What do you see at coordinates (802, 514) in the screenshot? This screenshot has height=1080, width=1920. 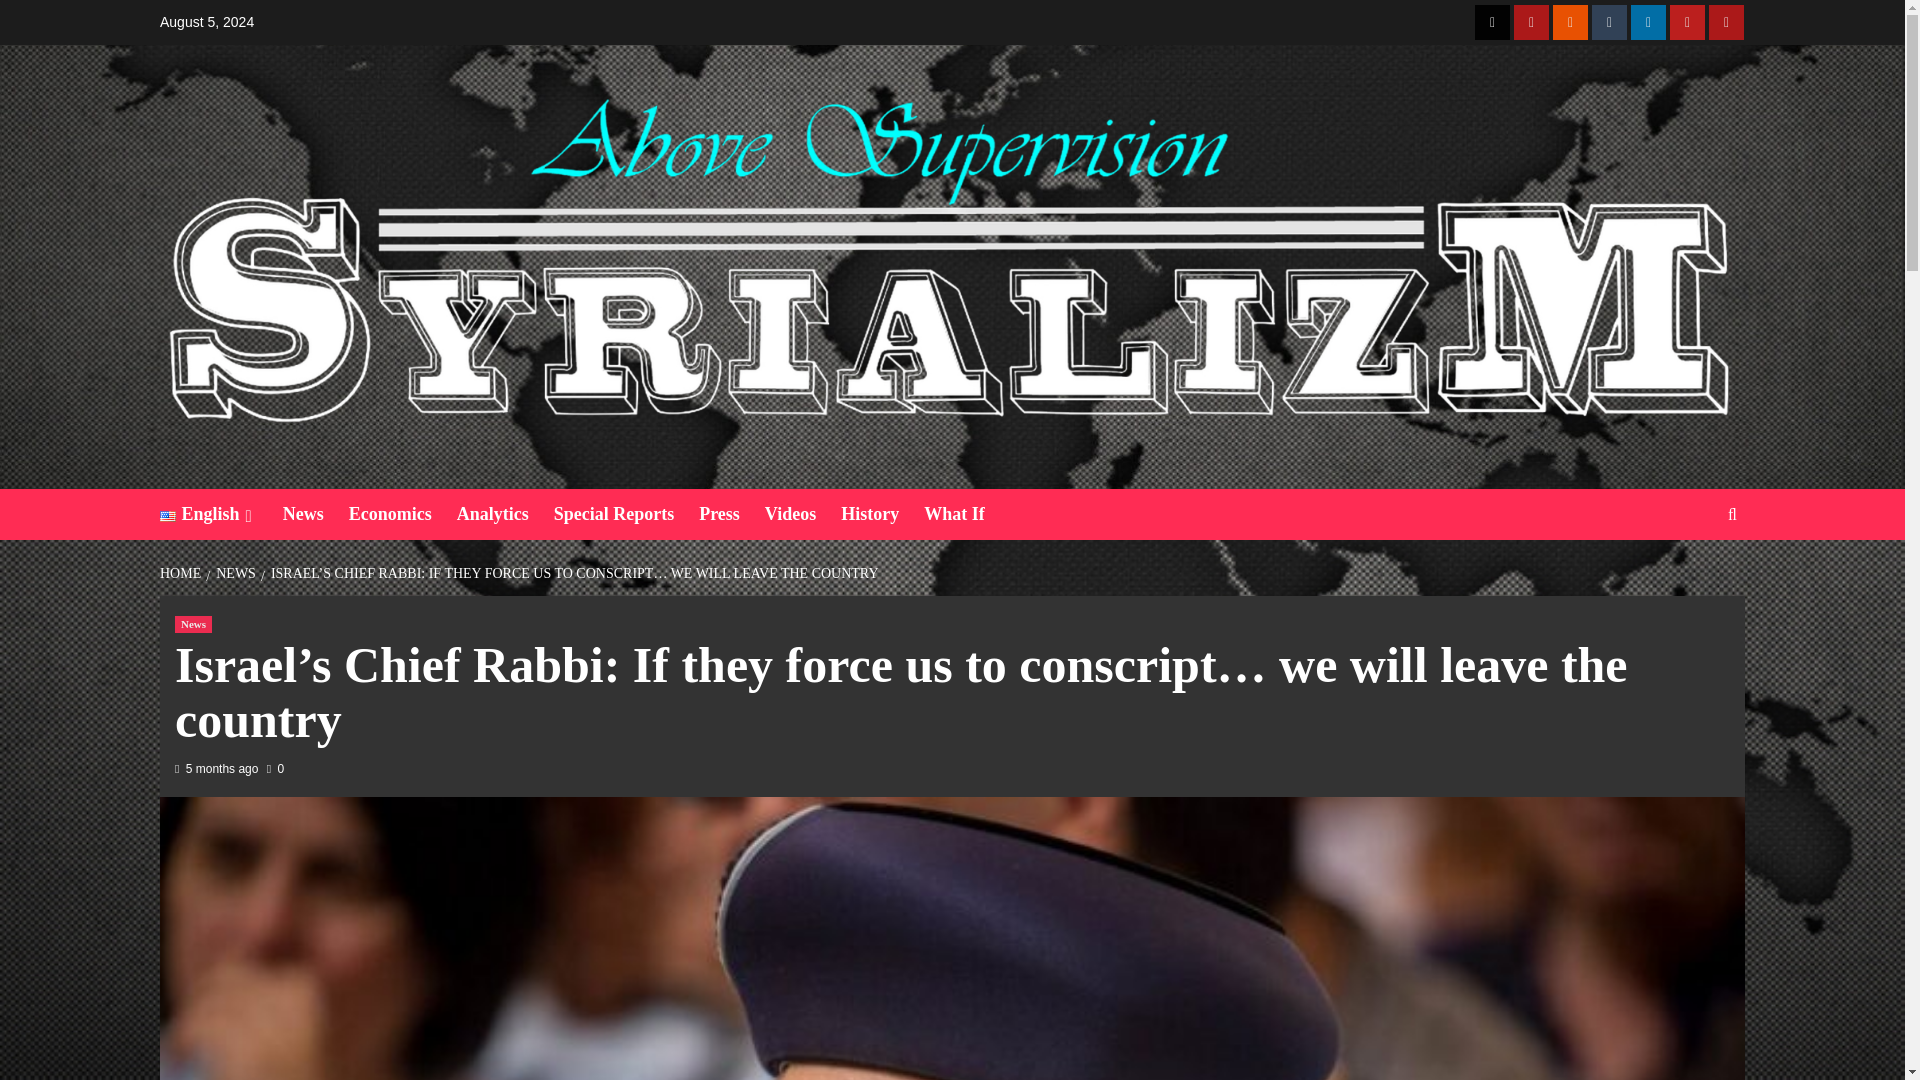 I see `Videos` at bounding box center [802, 514].